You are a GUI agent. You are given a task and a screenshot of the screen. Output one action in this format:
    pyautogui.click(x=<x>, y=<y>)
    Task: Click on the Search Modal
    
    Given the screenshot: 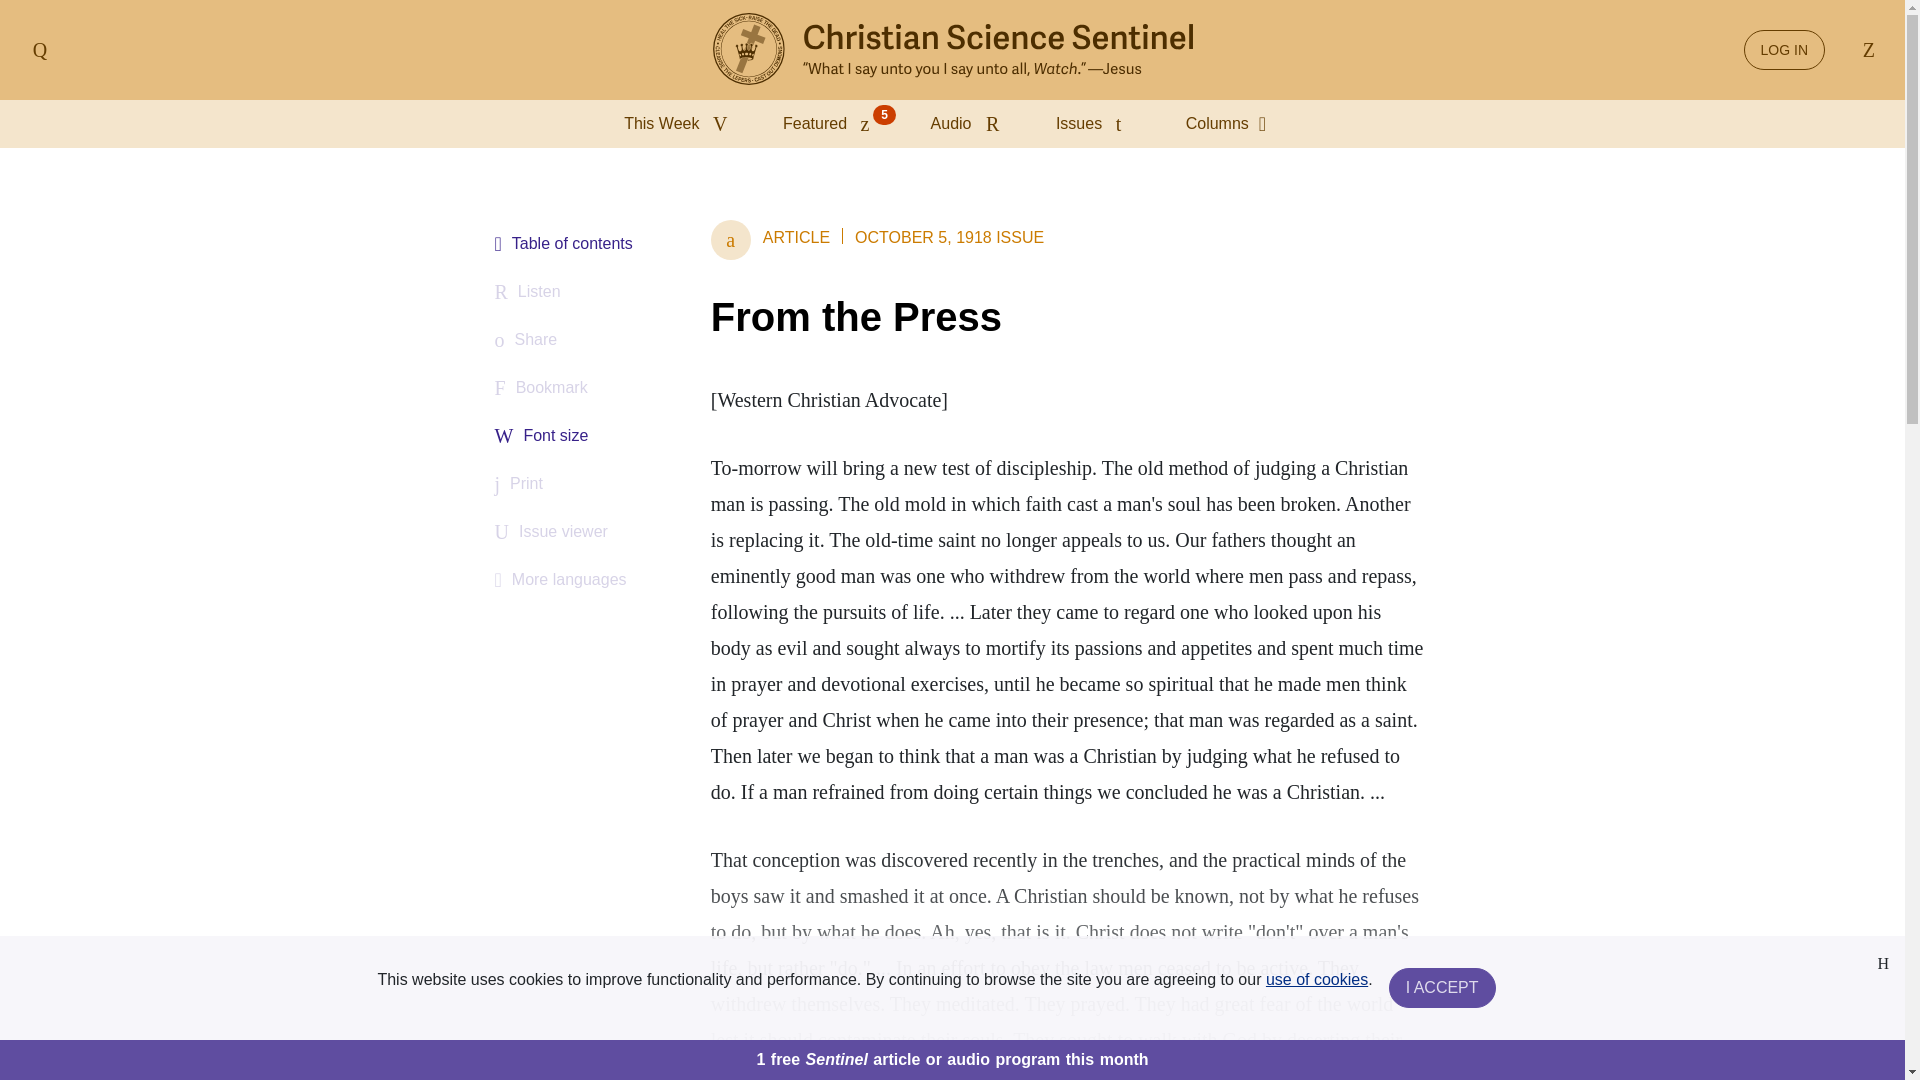 What is the action you would take?
    pyautogui.click(x=1865, y=50)
    